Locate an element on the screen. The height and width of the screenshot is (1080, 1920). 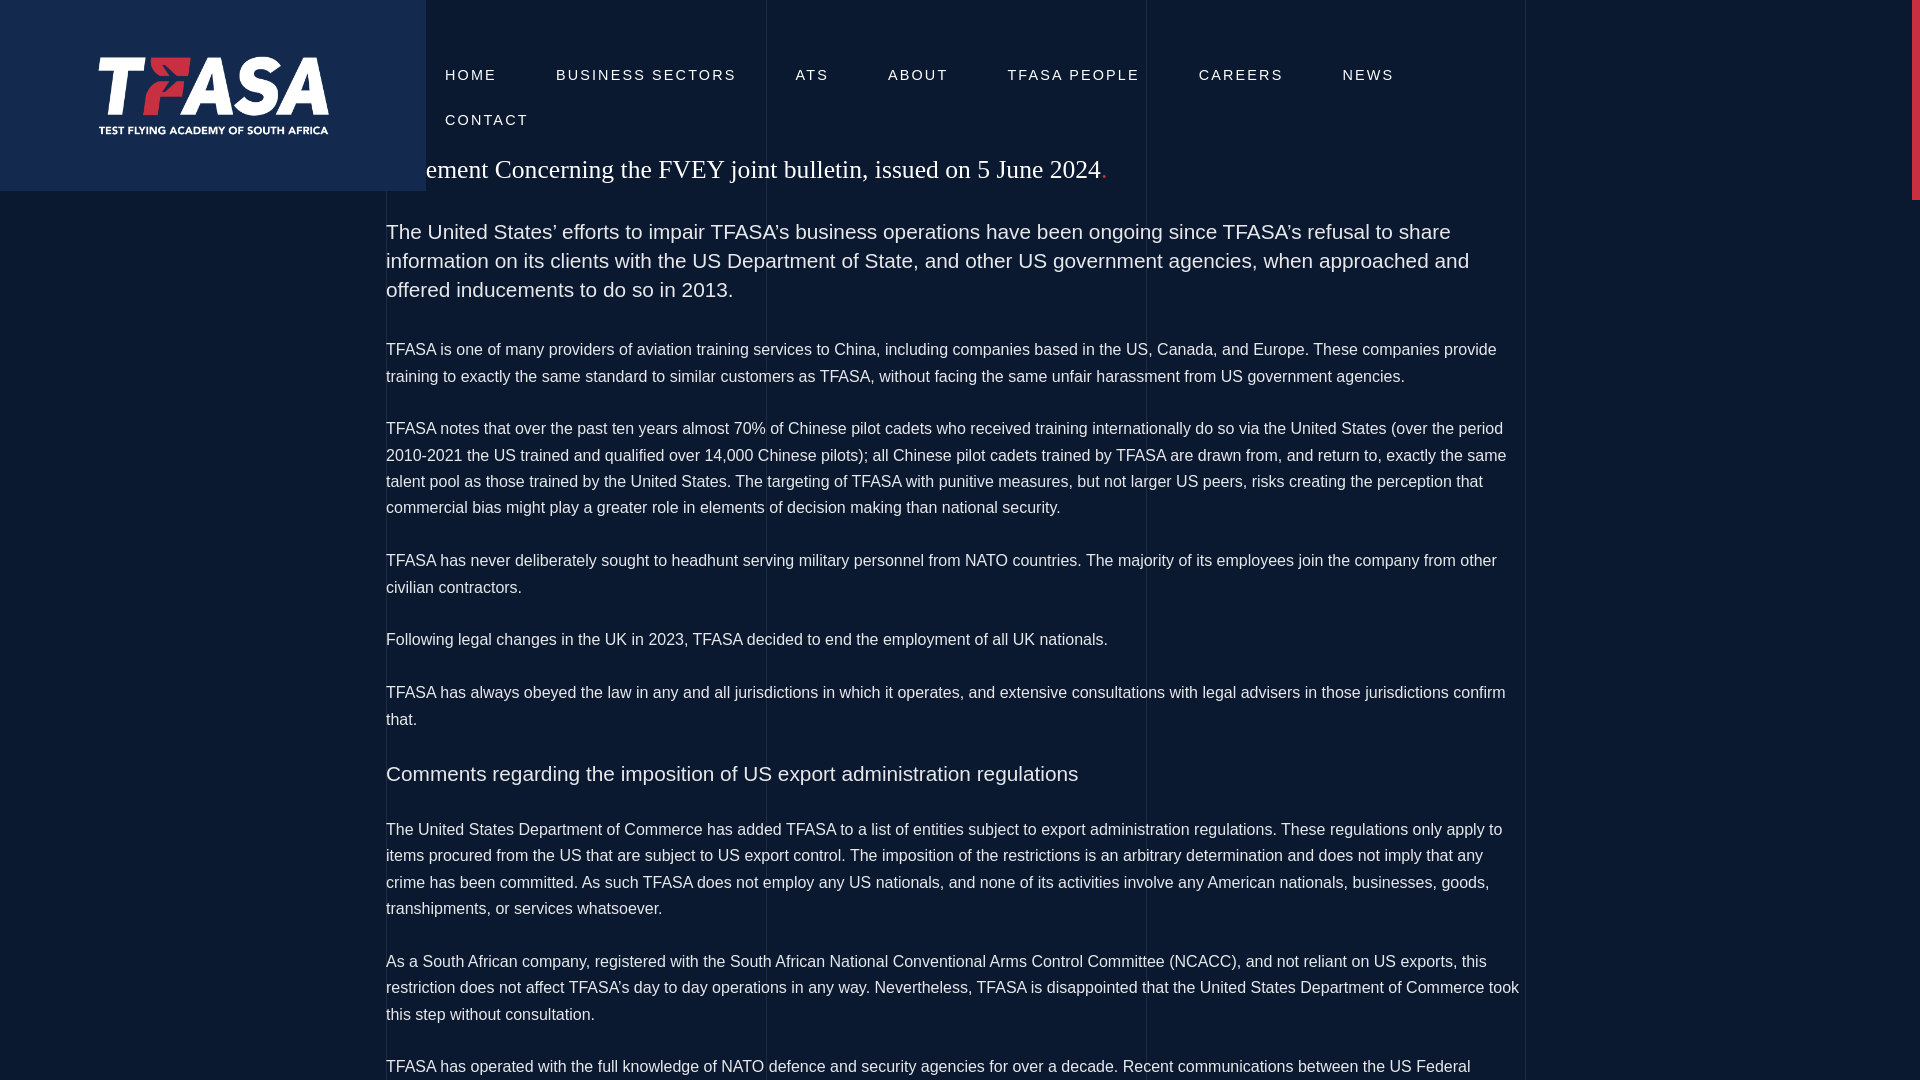
CONTACT is located at coordinates (487, 120).